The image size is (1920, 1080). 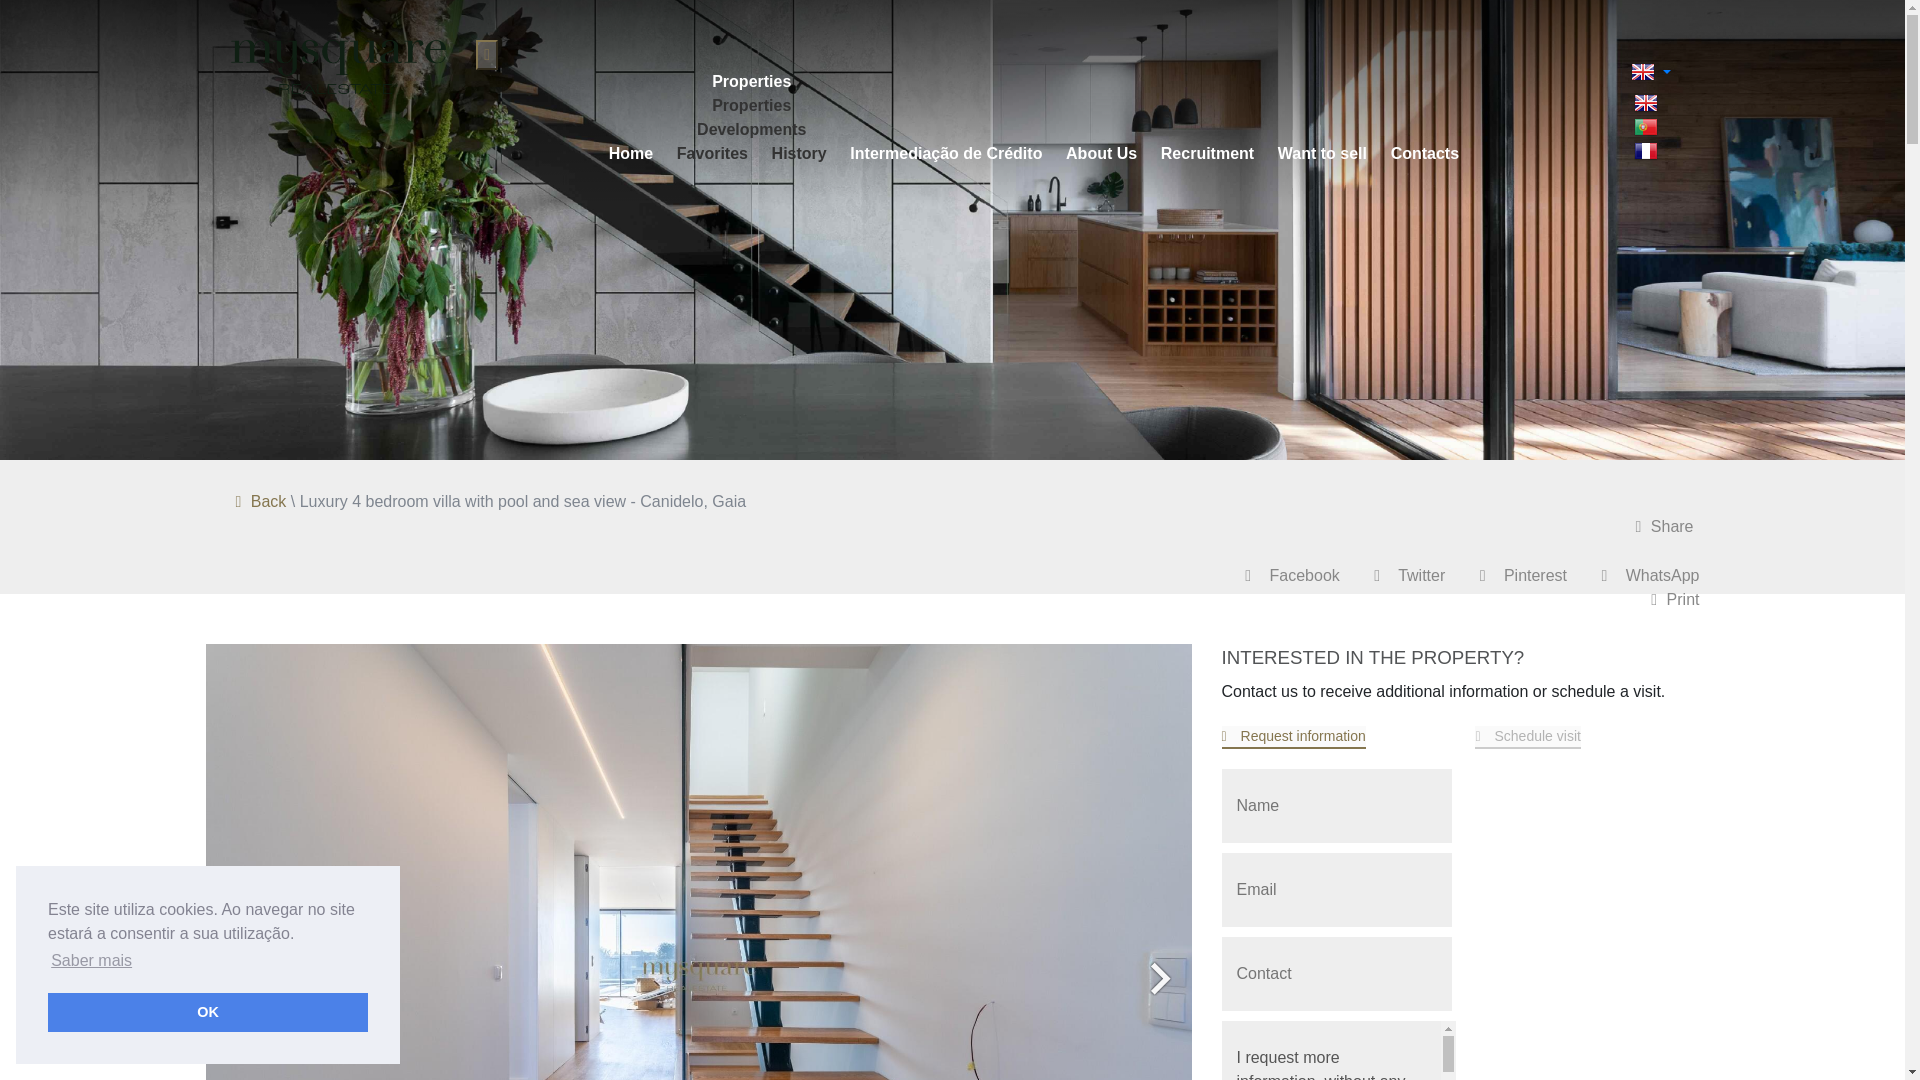 What do you see at coordinates (1523, 576) in the screenshot?
I see `   Pinterest` at bounding box center [1523, 576].